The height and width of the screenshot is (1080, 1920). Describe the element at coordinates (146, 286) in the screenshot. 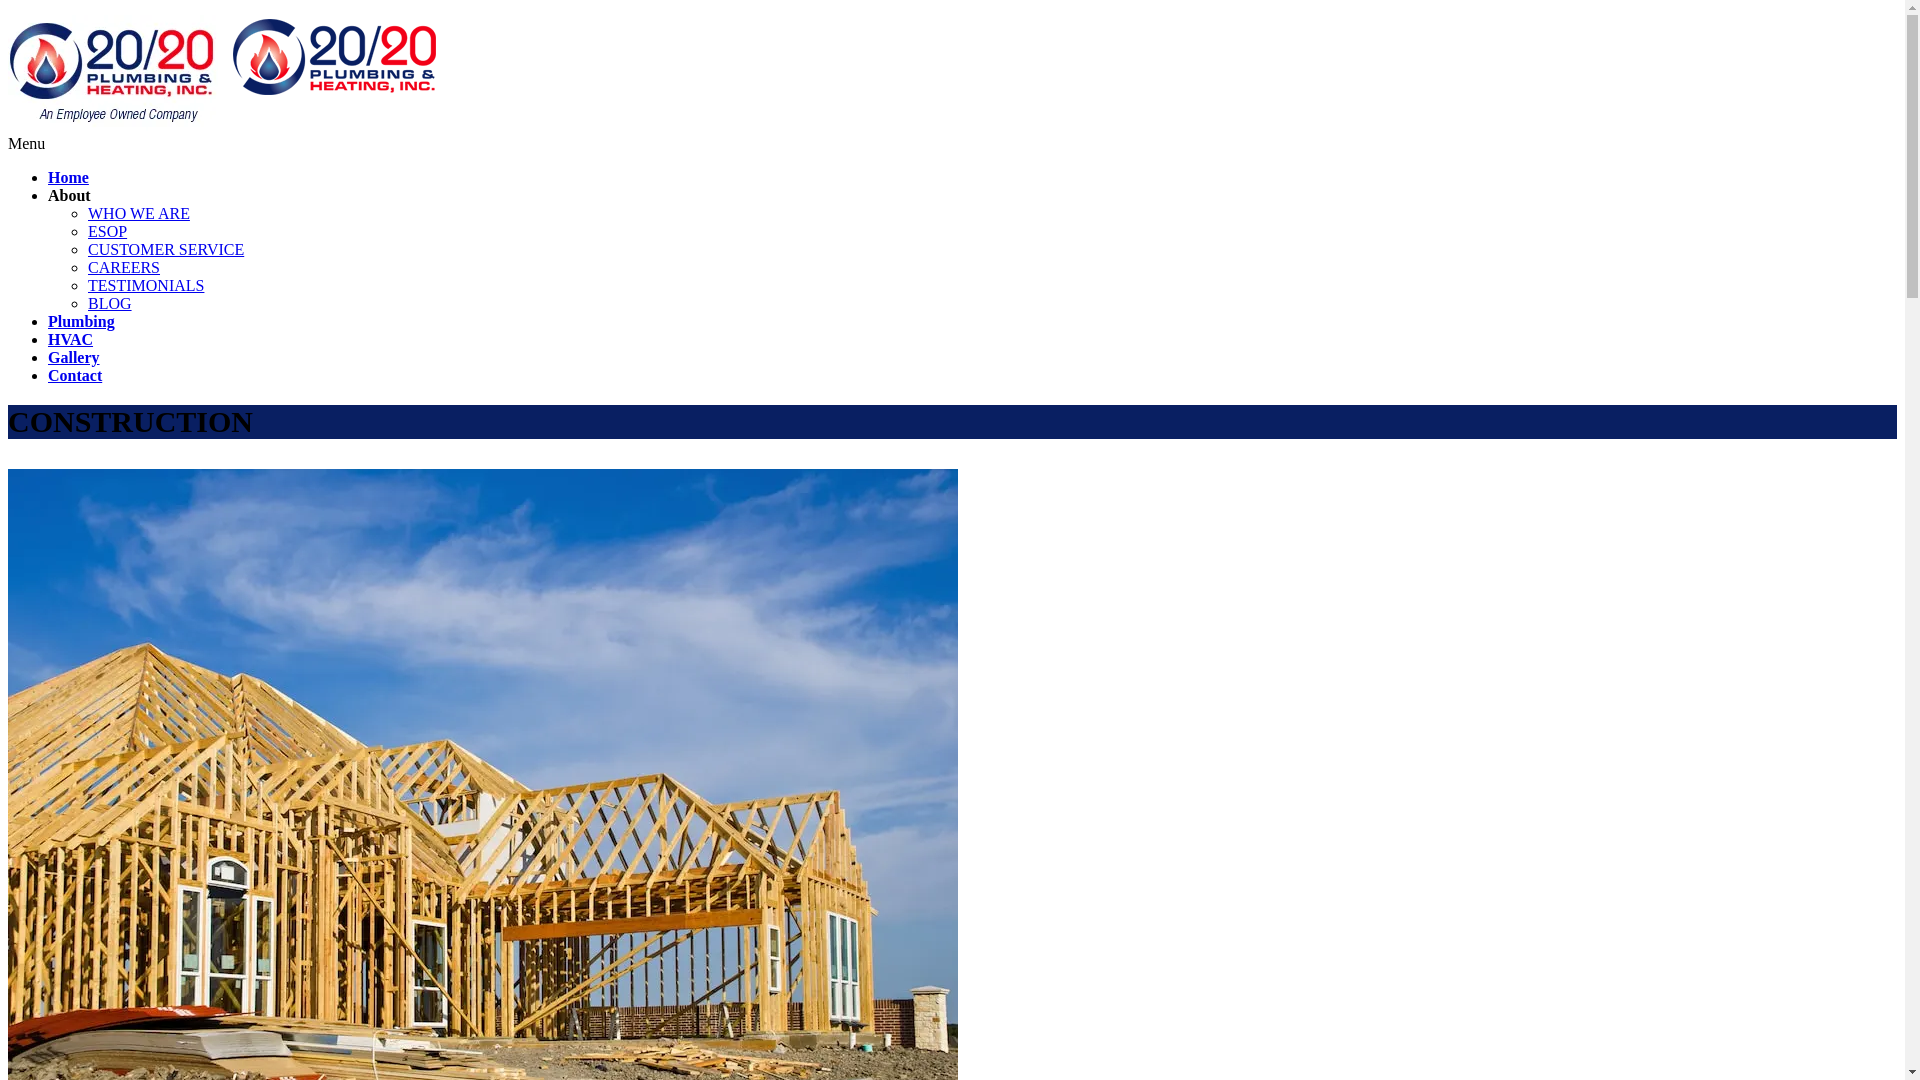

I see `TESTIMONIALS` at that location.